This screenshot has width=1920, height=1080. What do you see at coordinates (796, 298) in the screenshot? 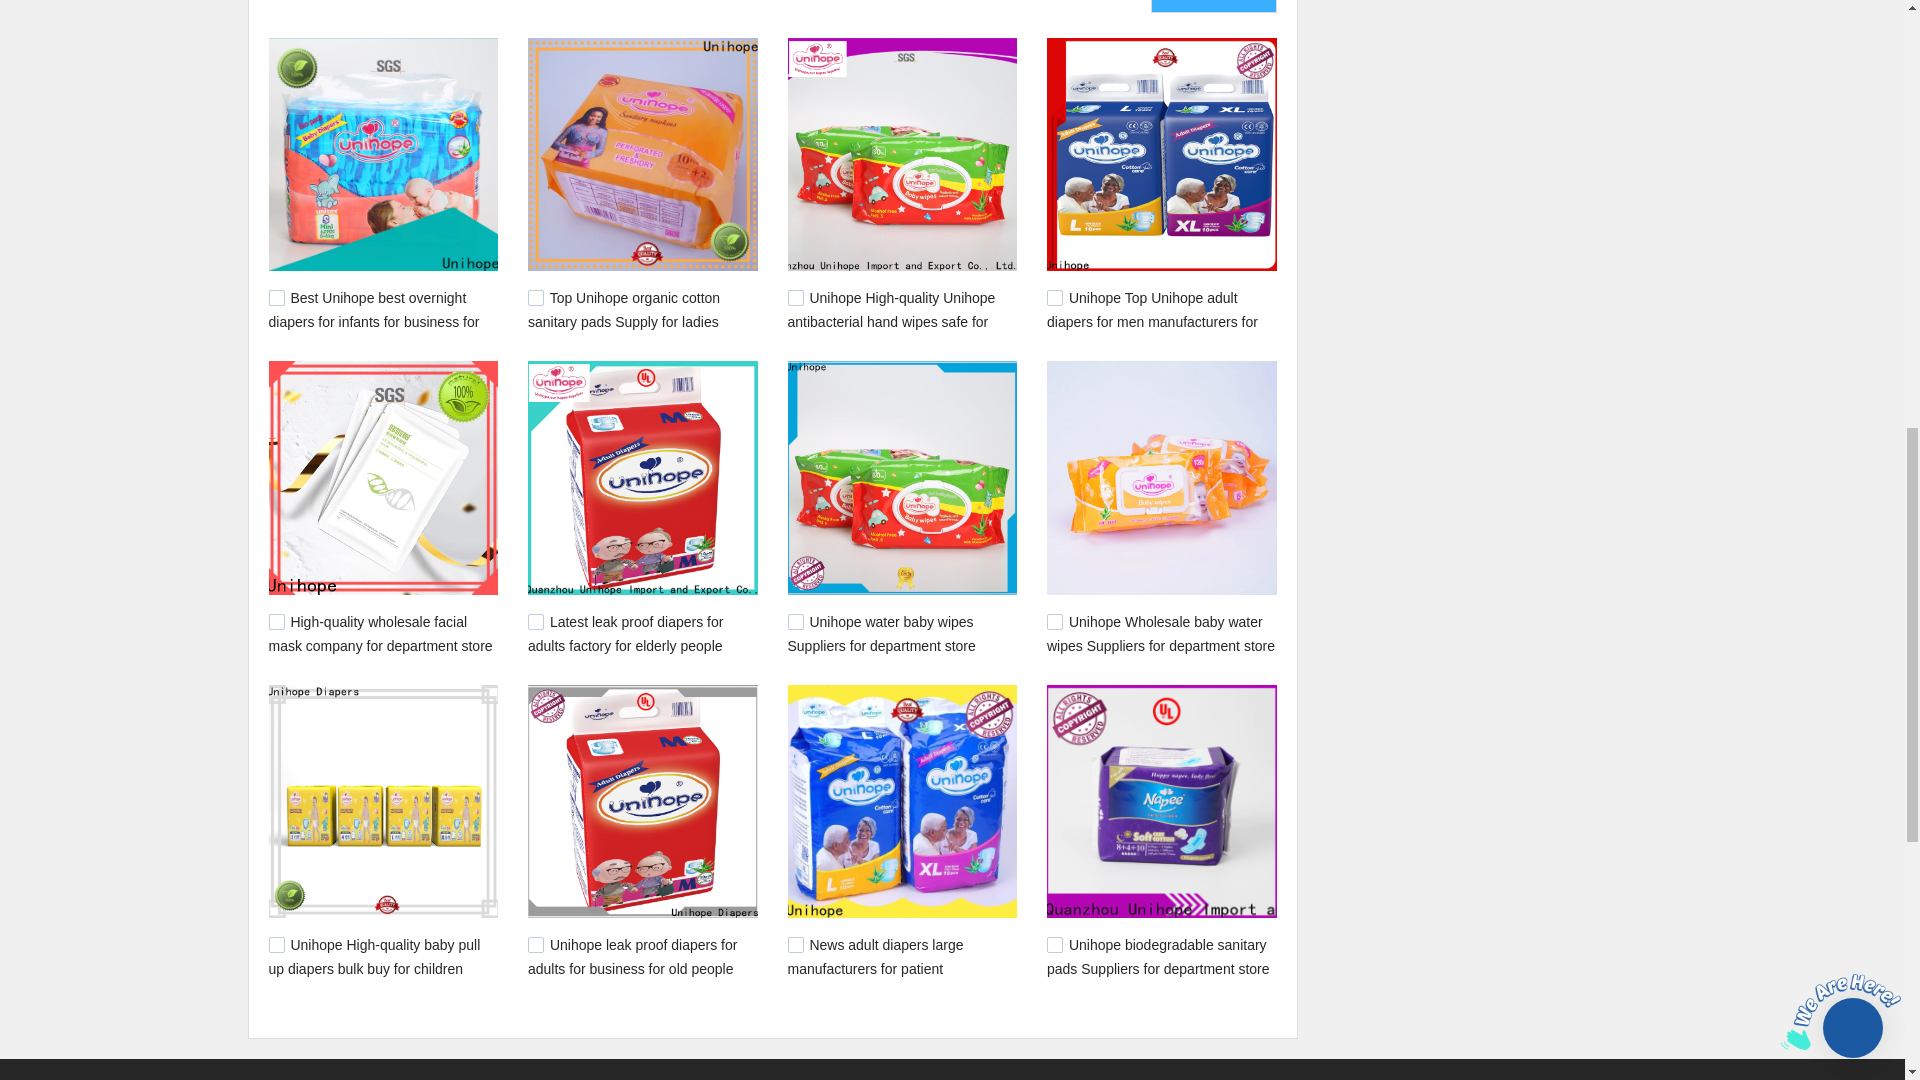
I see `1368` at bounding box center [796, 298].